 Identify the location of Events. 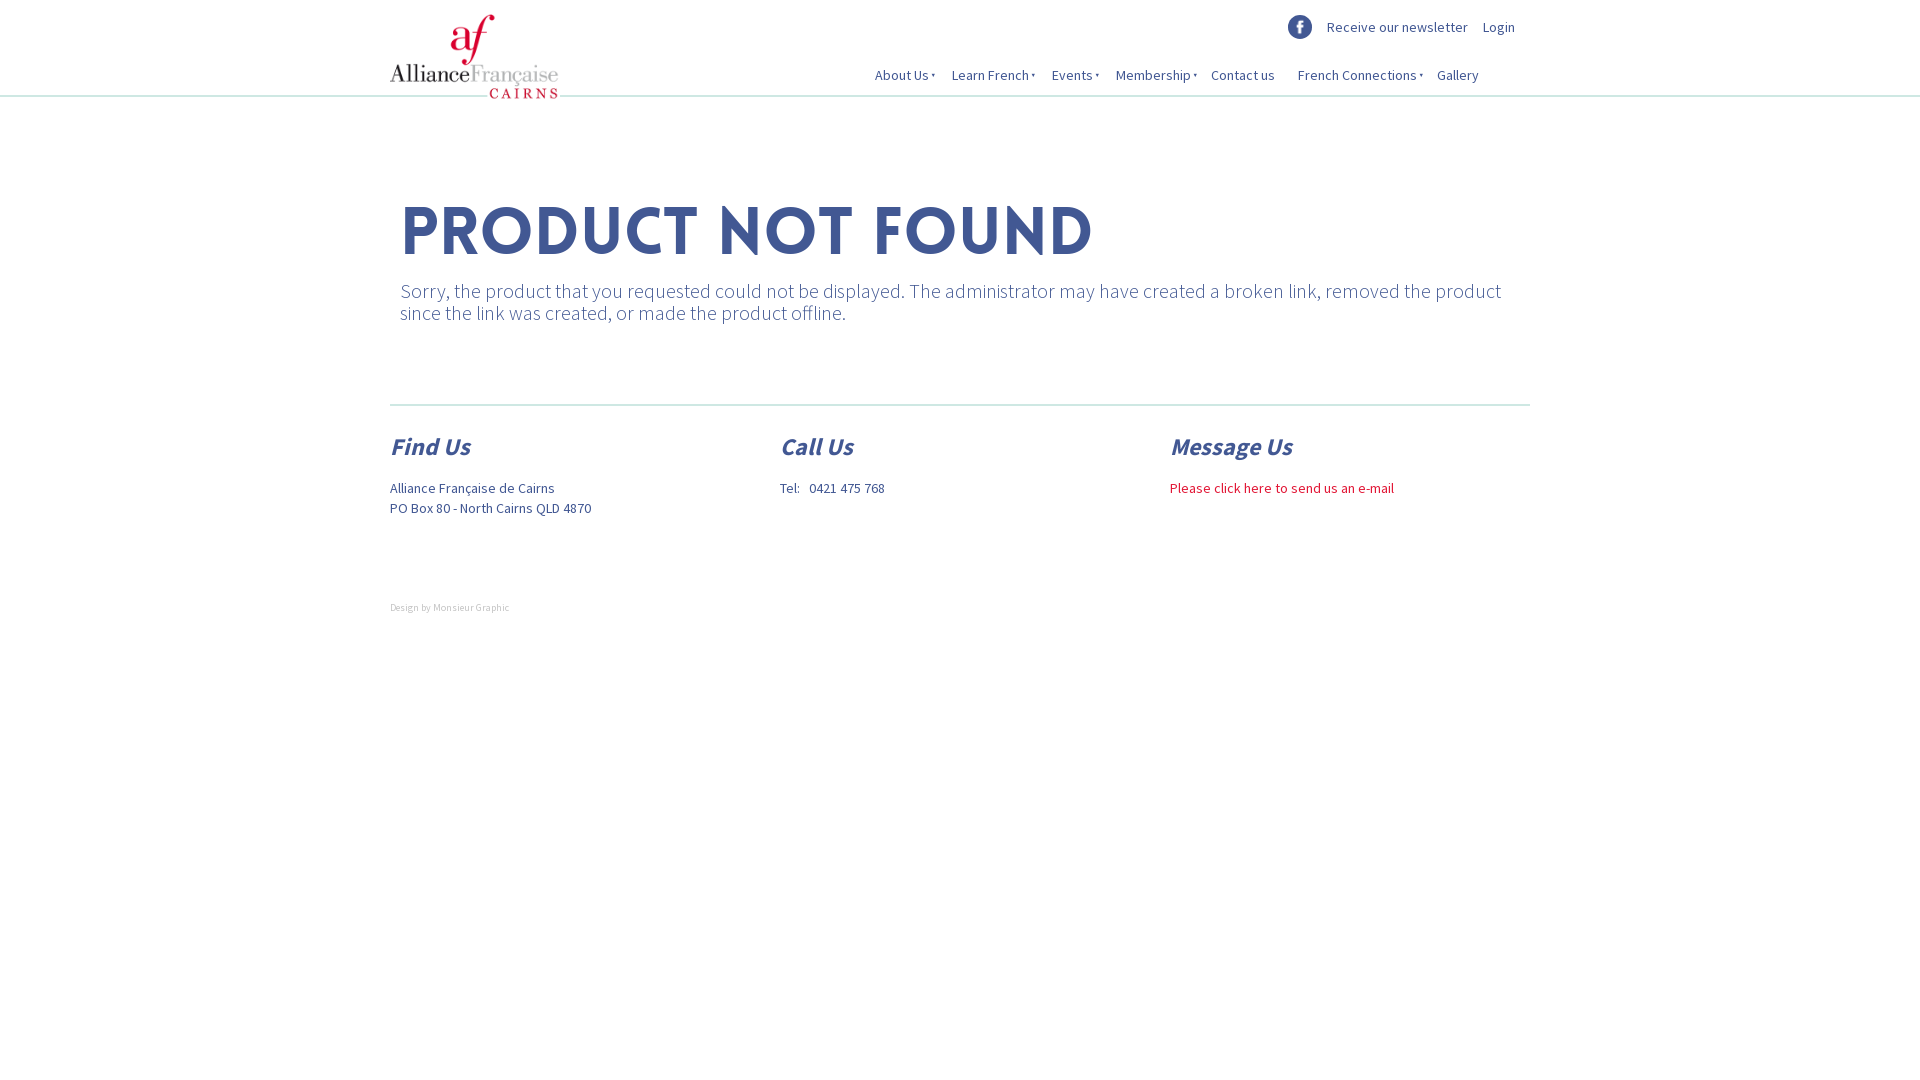
(1071, 75).